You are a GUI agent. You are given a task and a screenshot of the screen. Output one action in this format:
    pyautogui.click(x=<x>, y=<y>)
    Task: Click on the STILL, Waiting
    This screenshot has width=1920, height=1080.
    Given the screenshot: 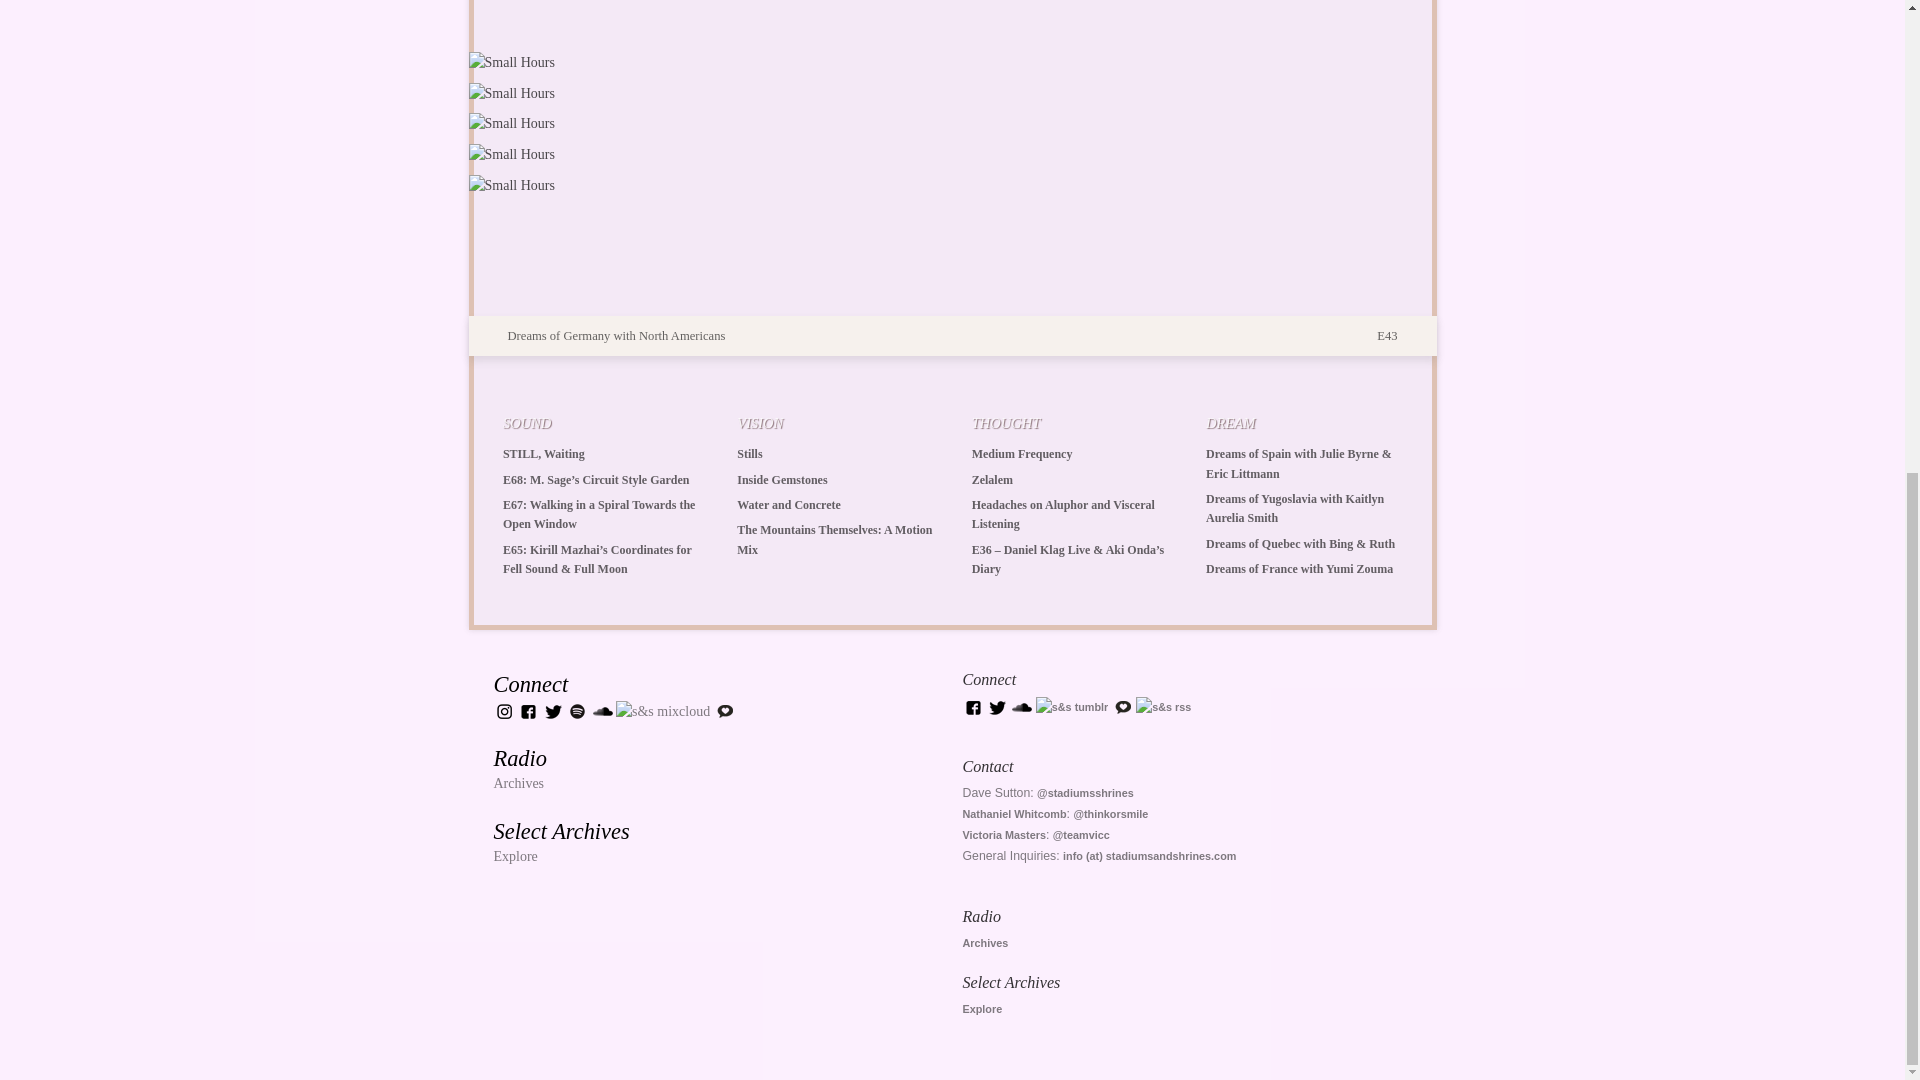 What is the action you would take?
    pyautogui.click(x=544, y=454)
    